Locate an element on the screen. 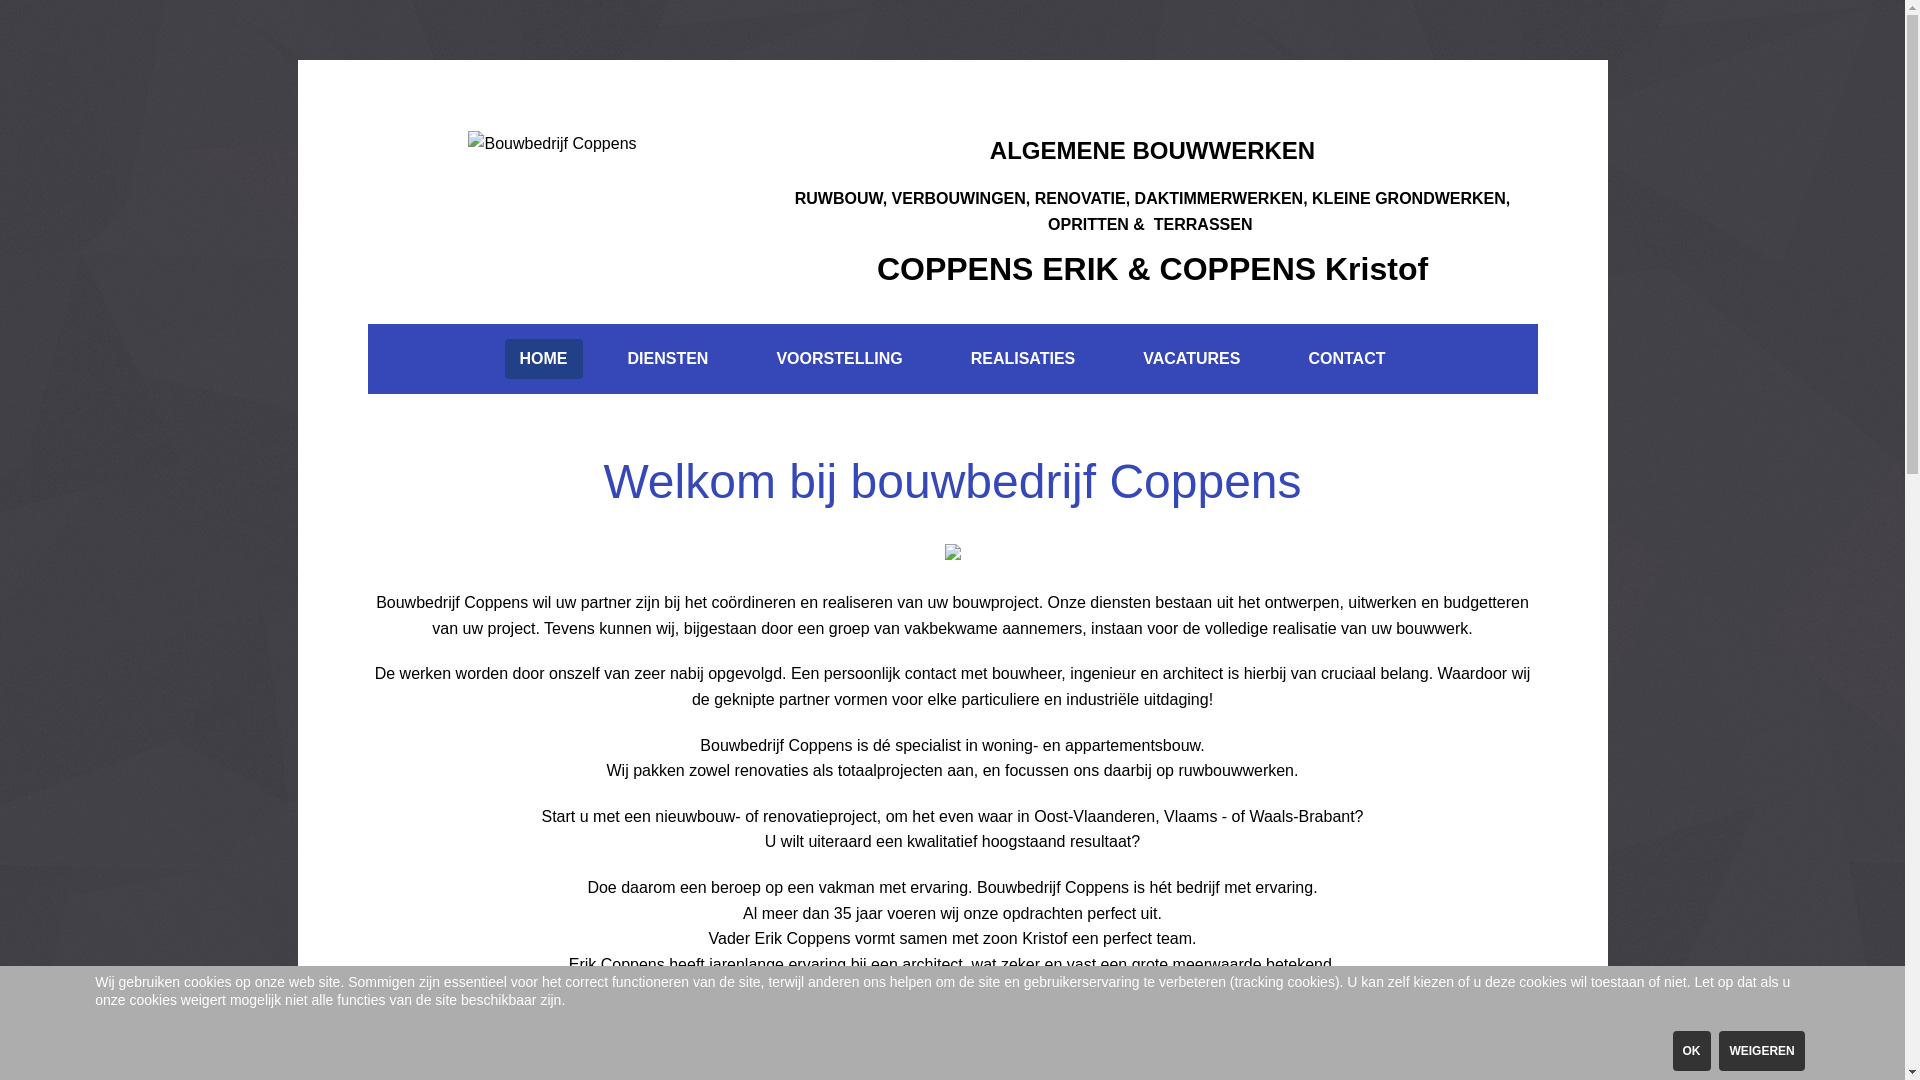 This screenshot has height=1080, width=1920. DIENSTEN is located at coordinates (668, 359).